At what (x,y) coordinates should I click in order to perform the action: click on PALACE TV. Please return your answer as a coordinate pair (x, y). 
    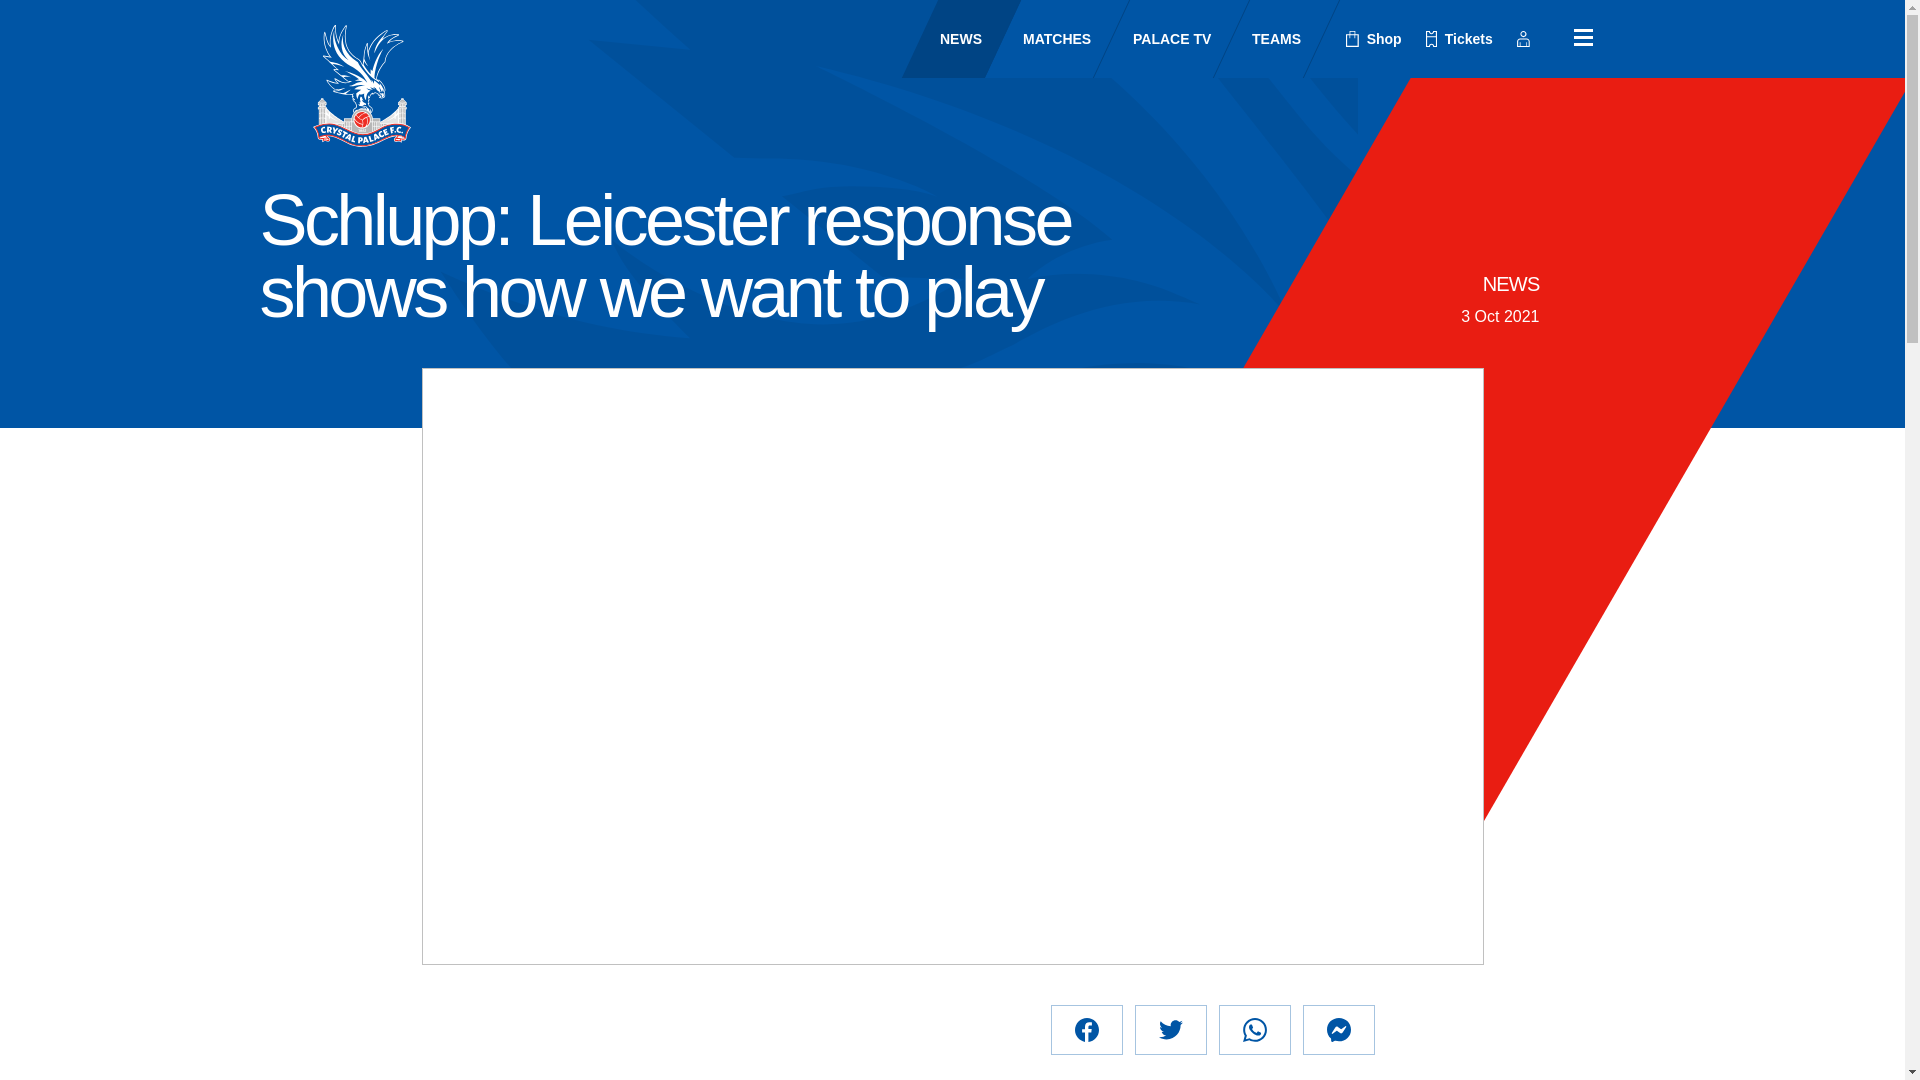
    Looking at the image, I should click on (1154, 38).